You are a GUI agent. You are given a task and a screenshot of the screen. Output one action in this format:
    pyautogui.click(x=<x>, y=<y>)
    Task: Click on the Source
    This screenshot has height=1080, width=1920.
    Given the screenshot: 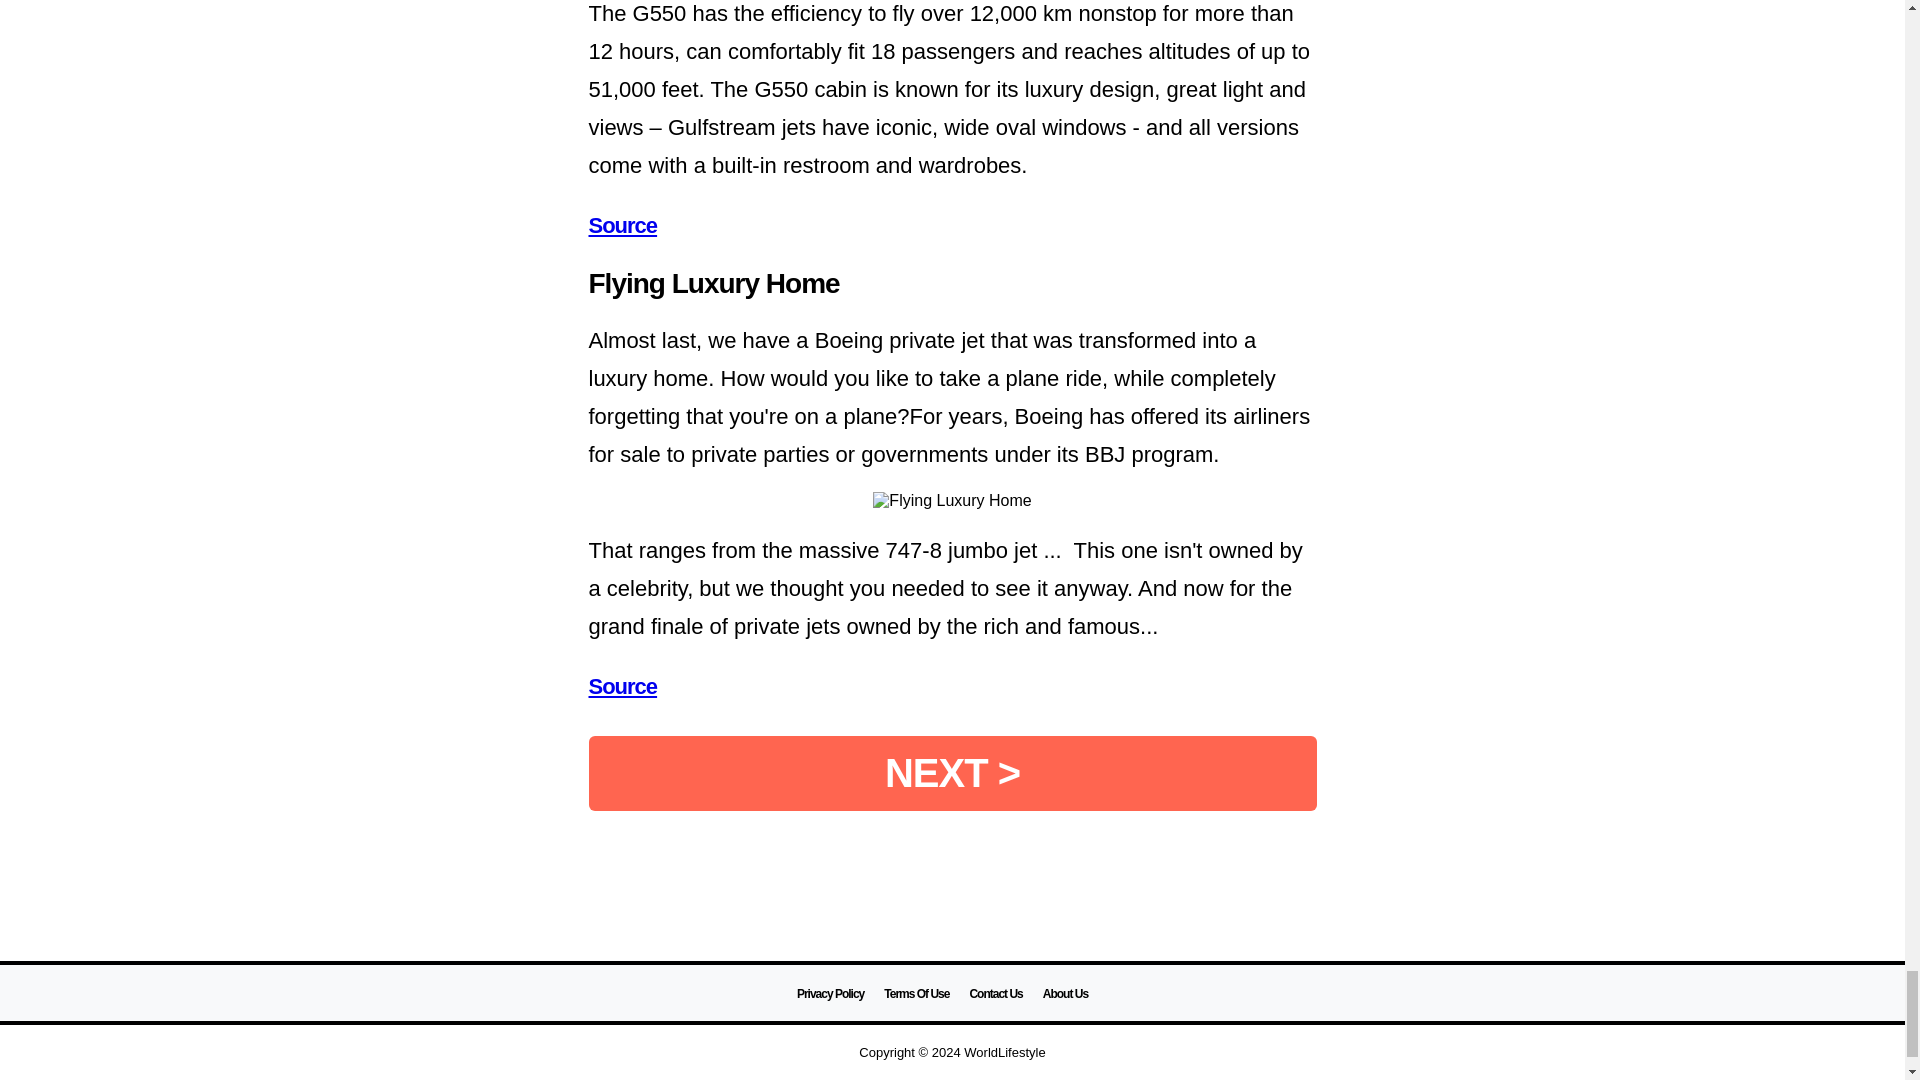 What is the action you would take?
    pyautogui.click(x=622, y=686)
    